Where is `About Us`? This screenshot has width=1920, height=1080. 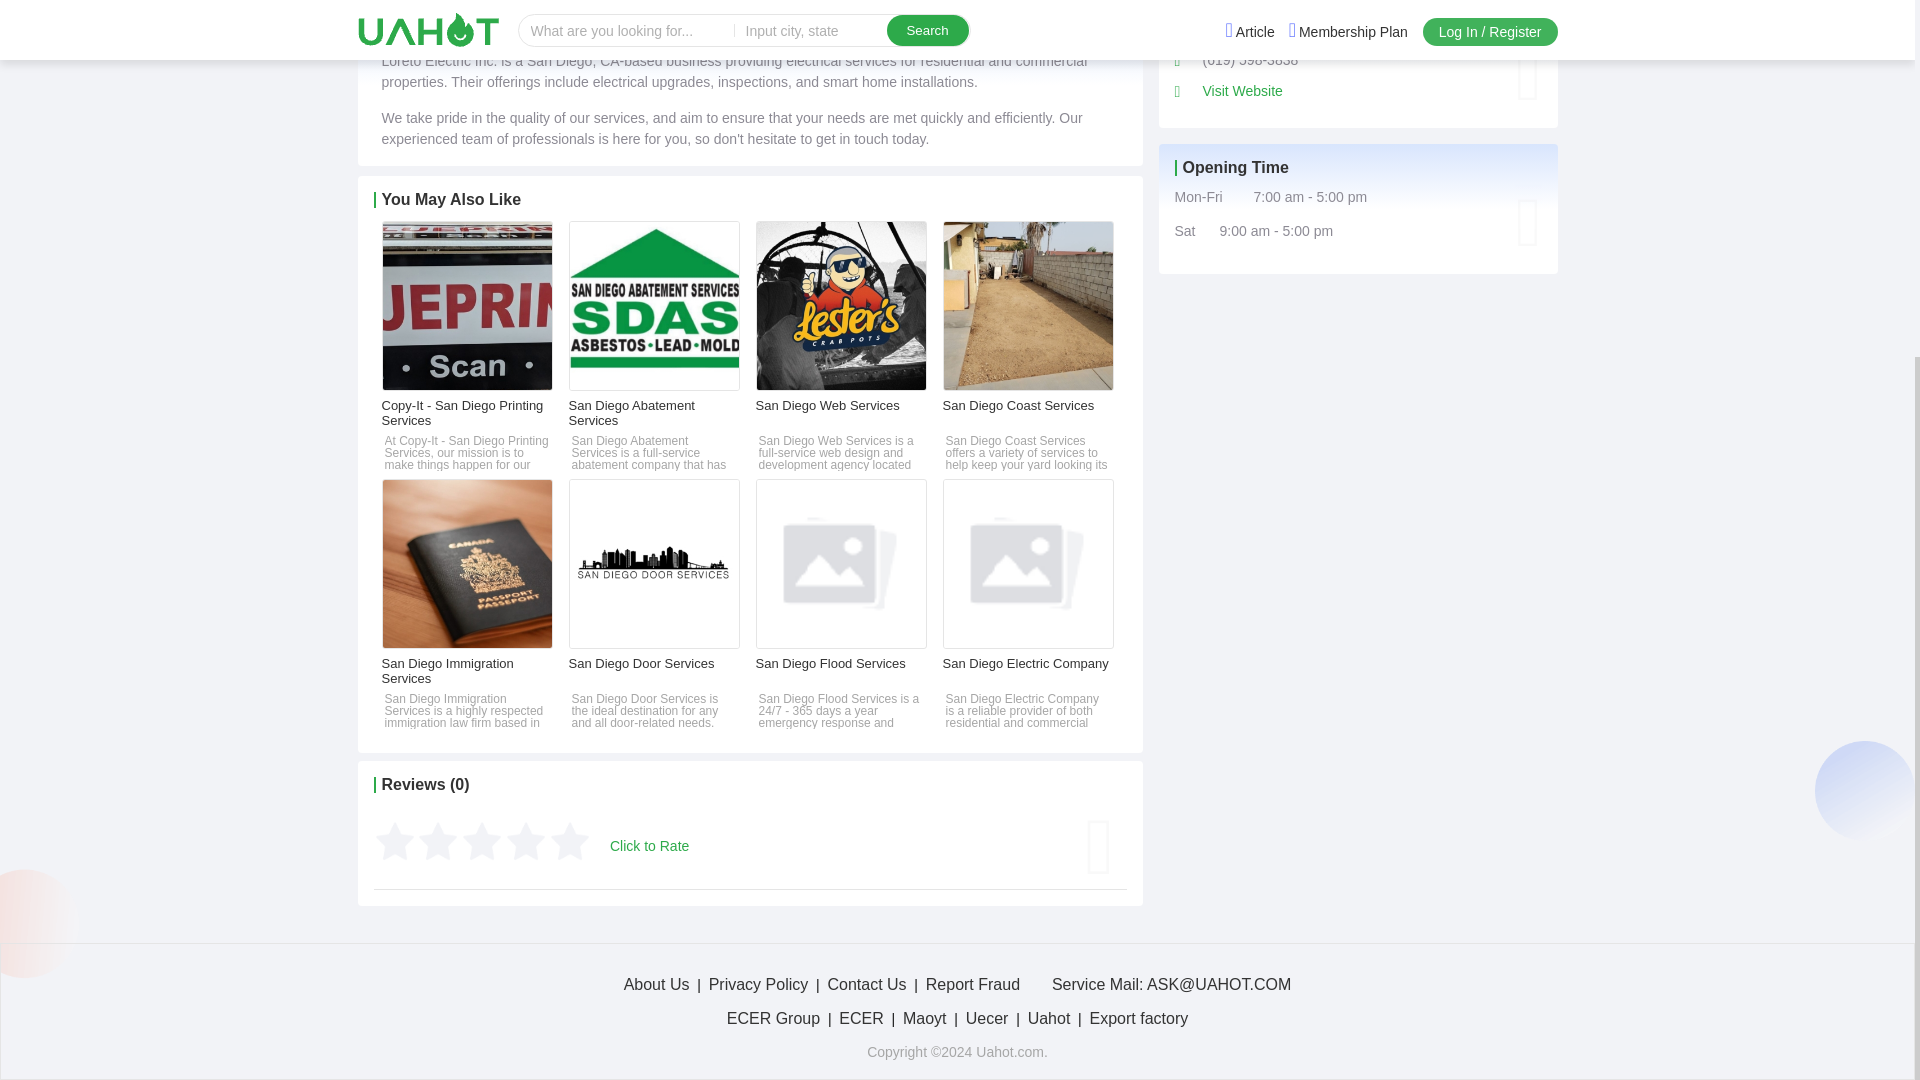
About Us is located at coordinates (656, 984).